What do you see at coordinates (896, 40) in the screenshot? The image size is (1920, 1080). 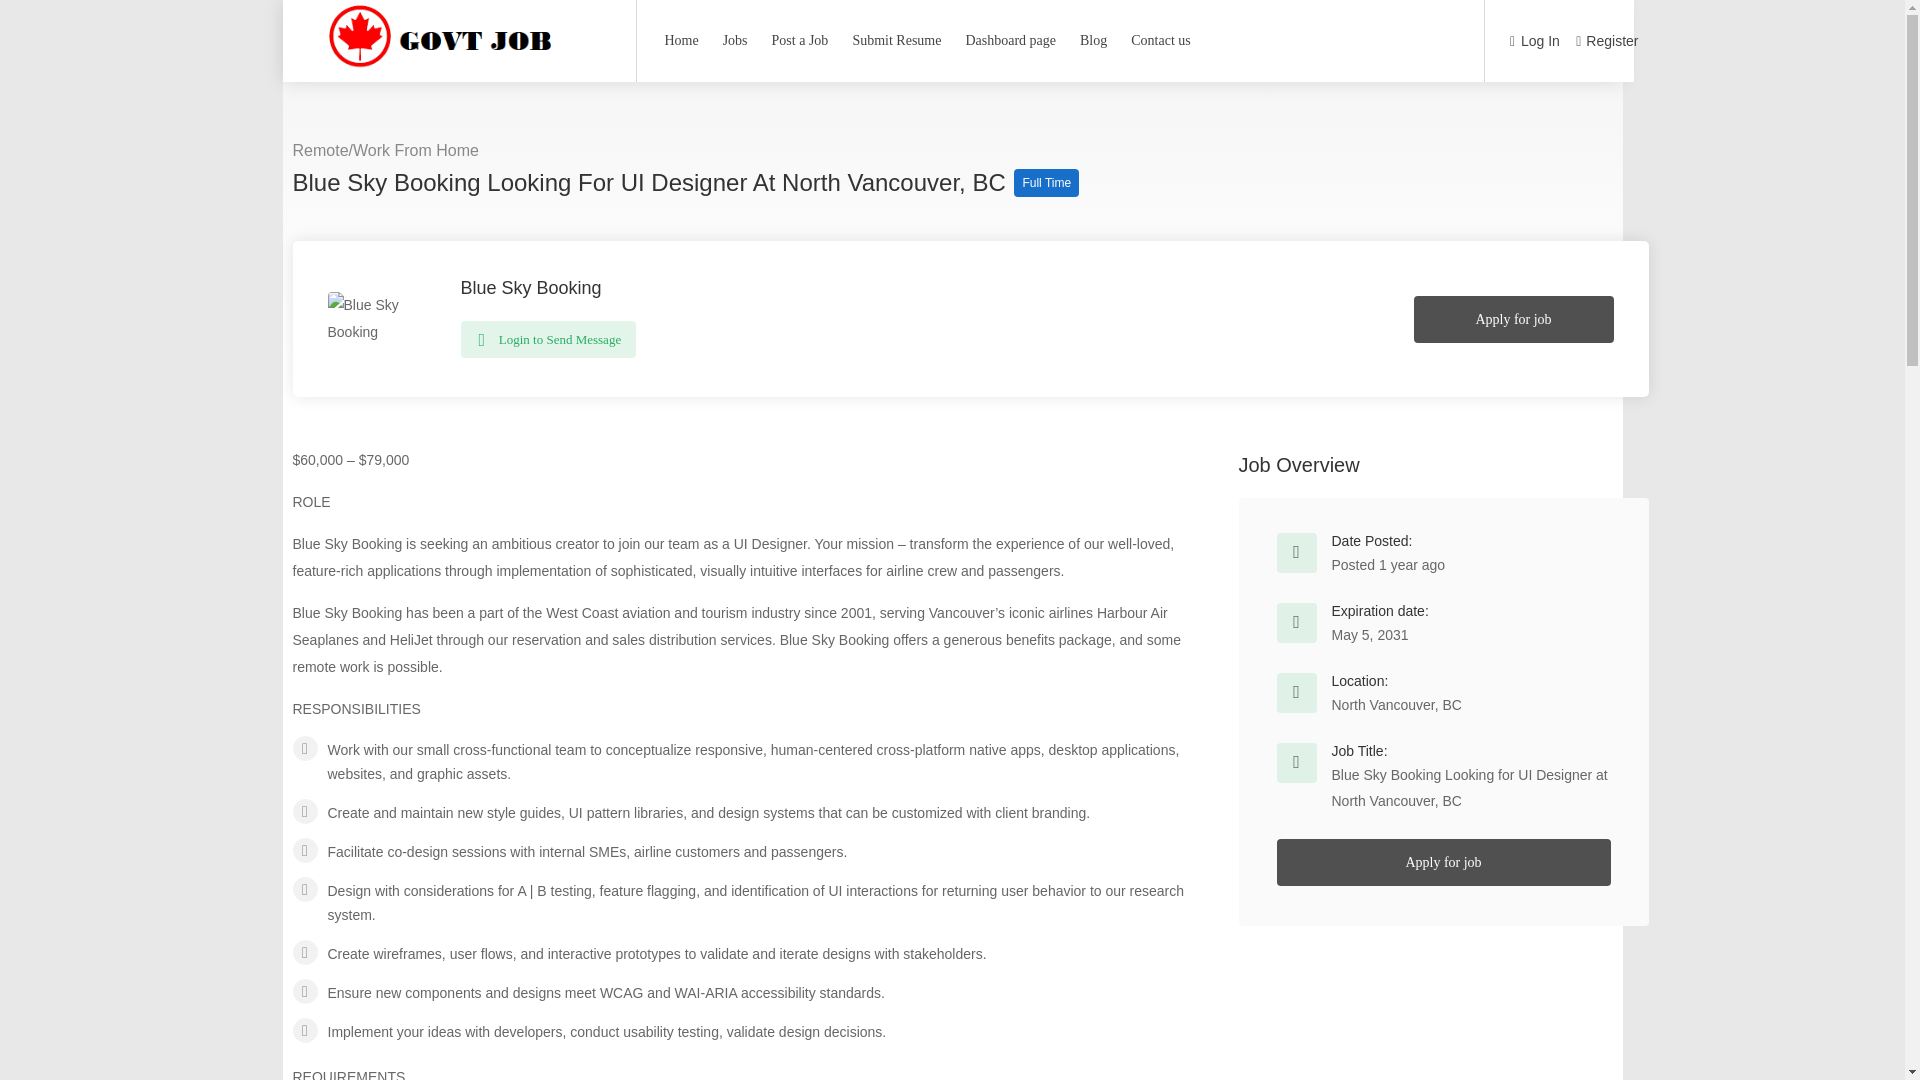 I see `Submit Resume` at bounding box center [896, 40].